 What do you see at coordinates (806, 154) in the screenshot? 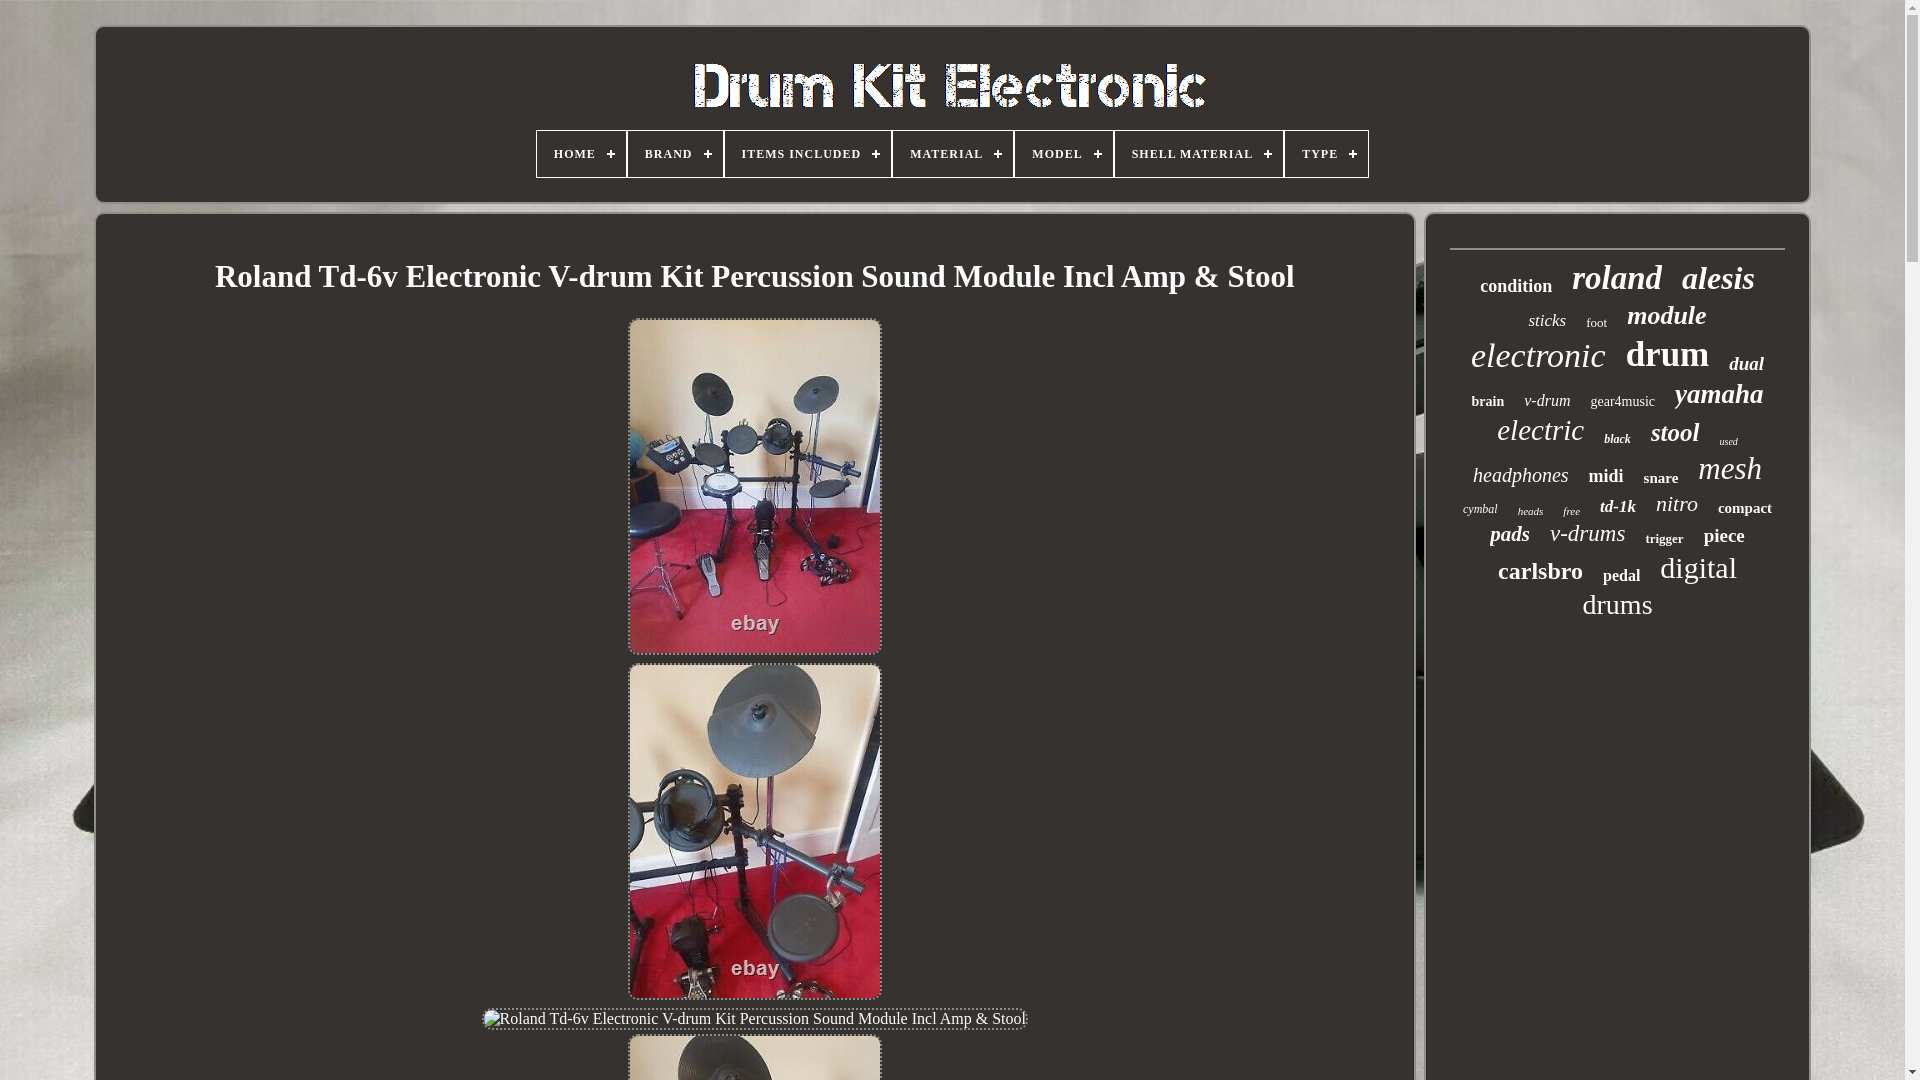
I see `ITEMS INCLUDED` at bounding box center [806, 154].